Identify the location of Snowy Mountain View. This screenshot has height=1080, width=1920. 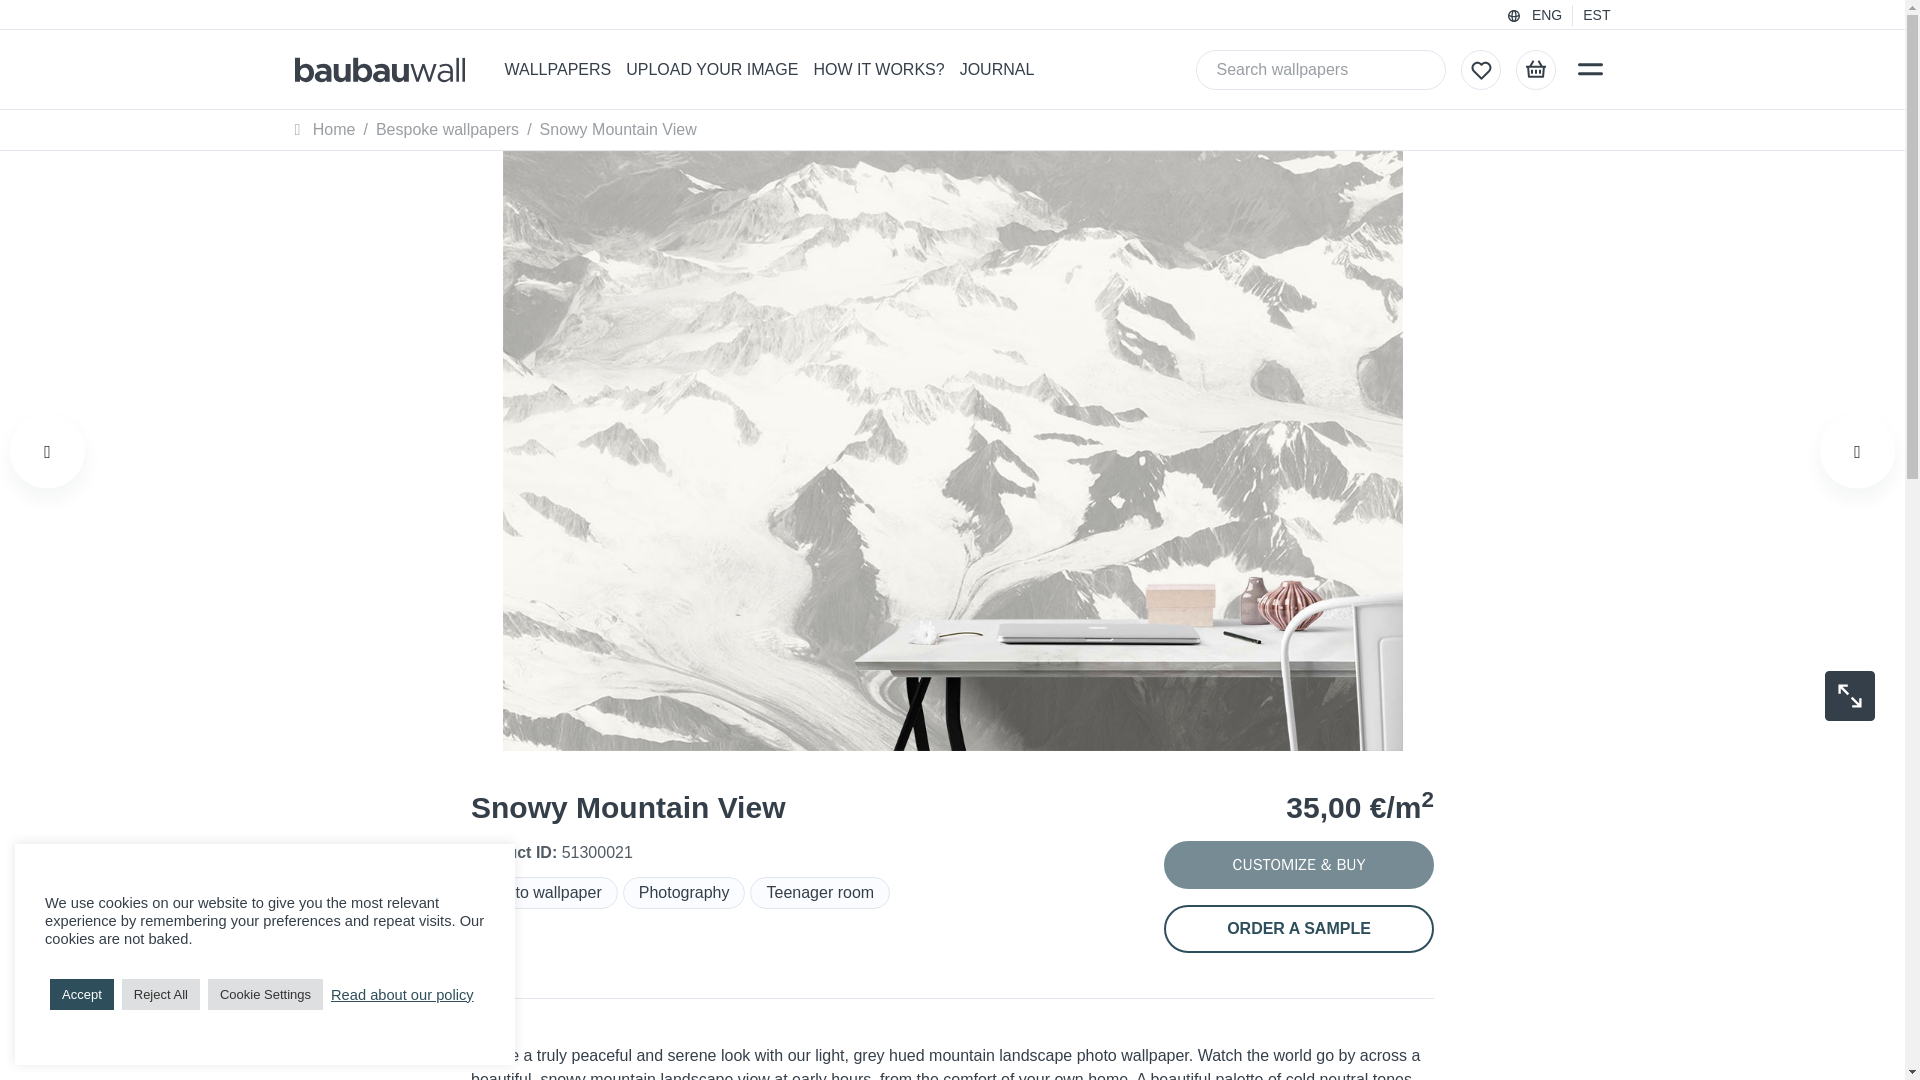
(618, 129).